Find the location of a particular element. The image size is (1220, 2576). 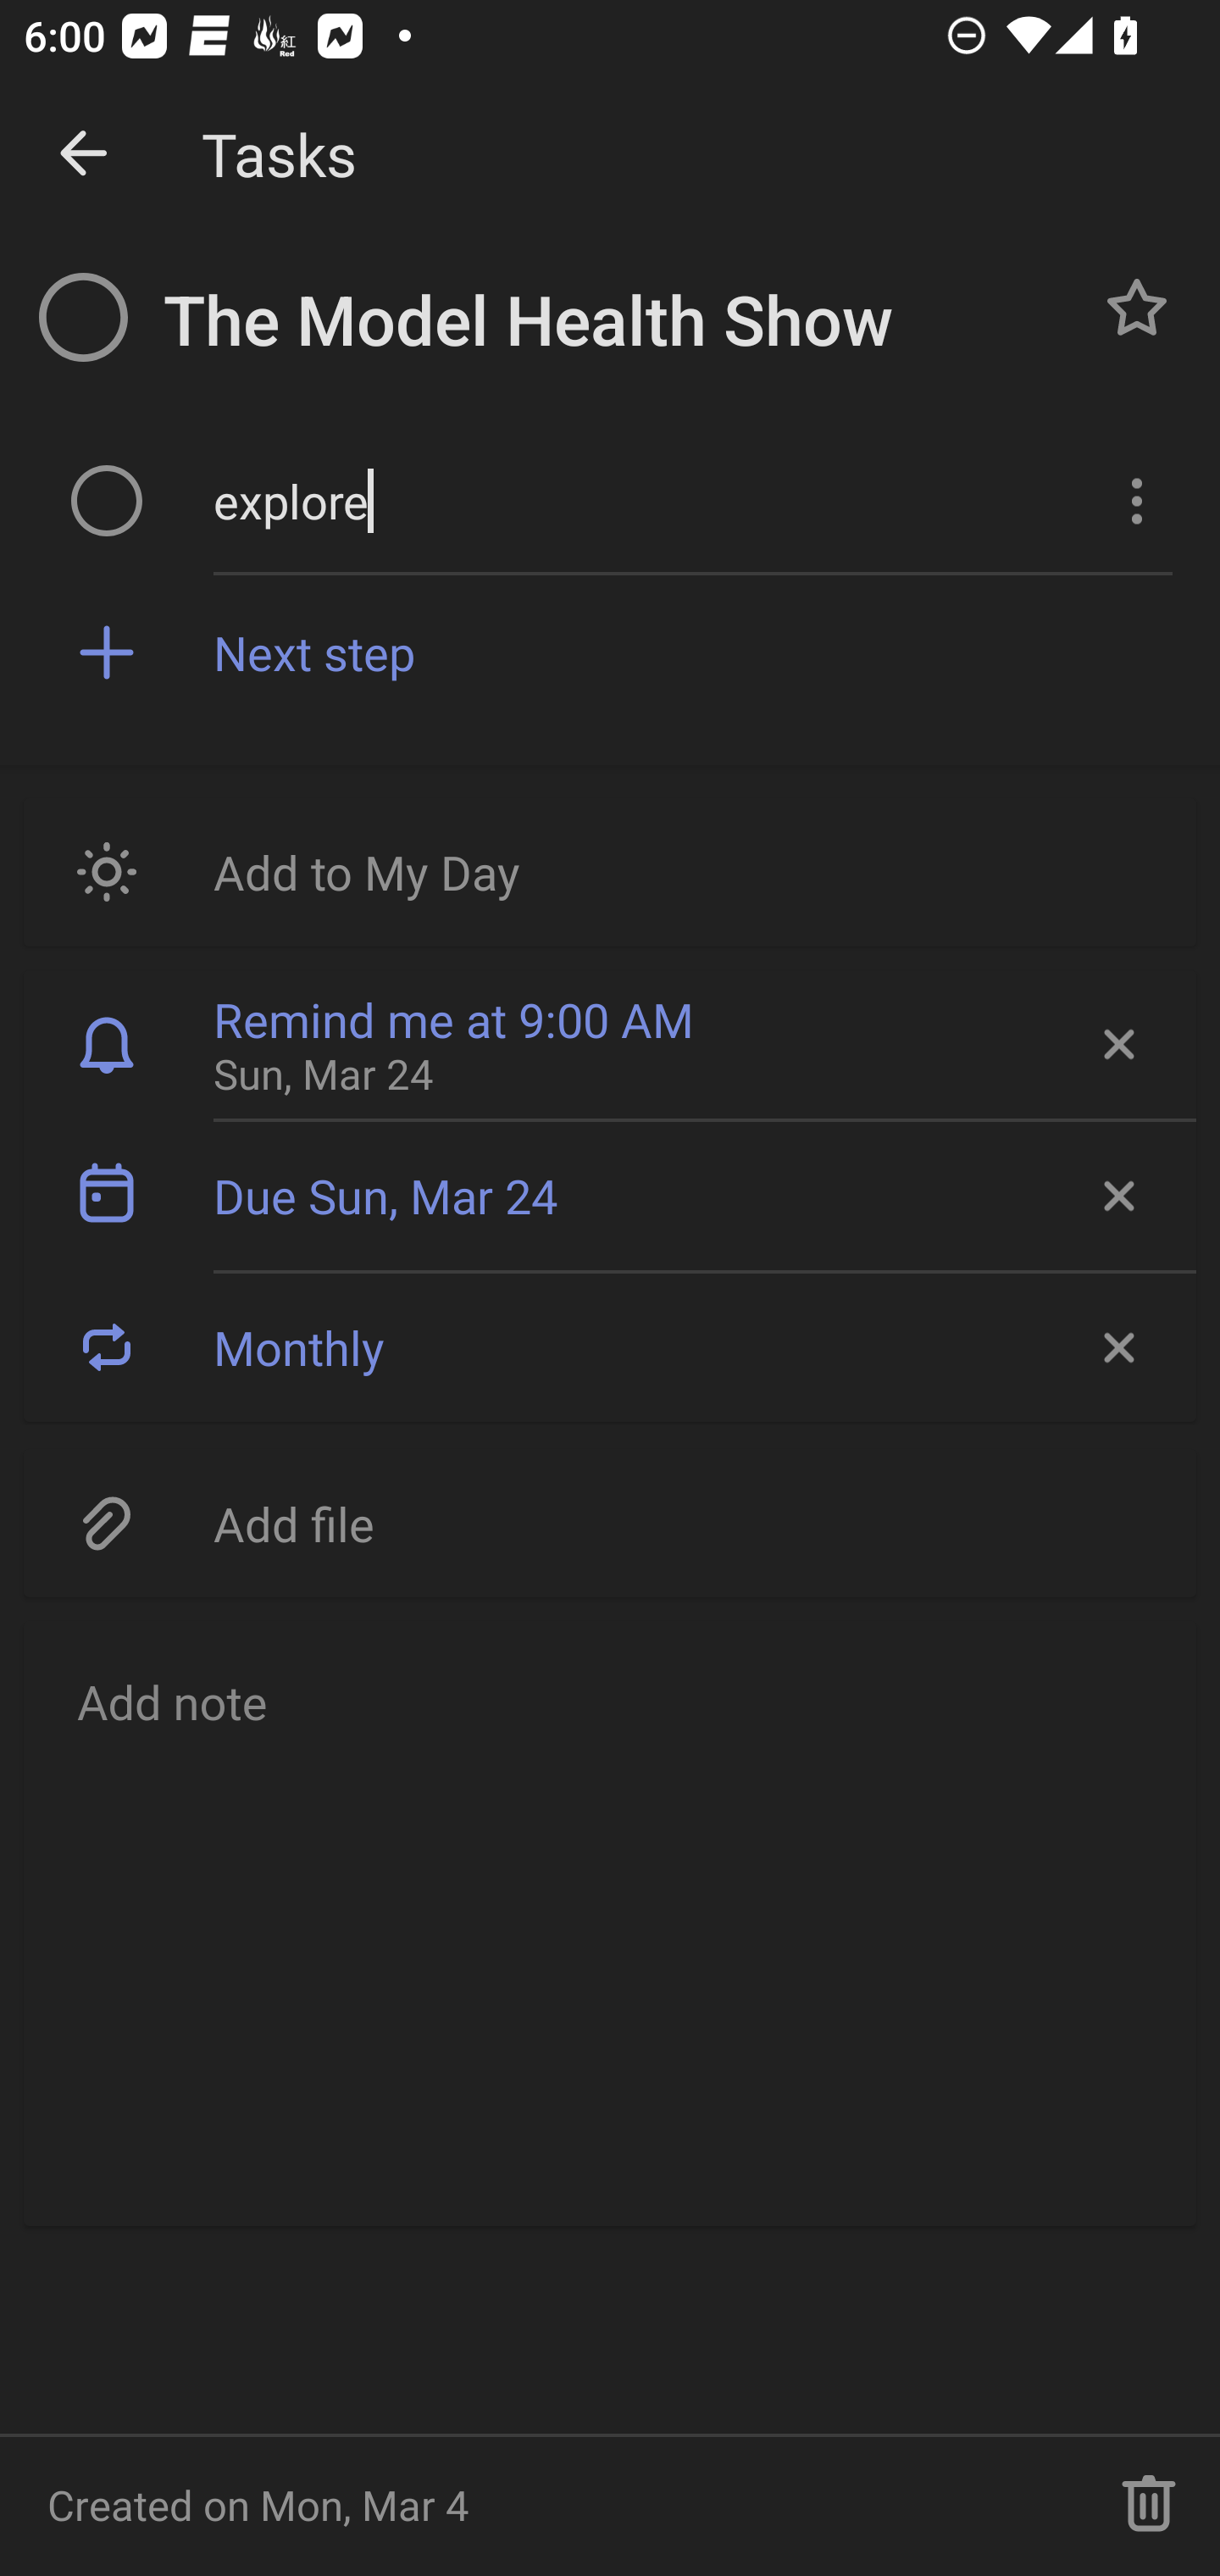

The Model Health Show is located at coordinates (614, 320).